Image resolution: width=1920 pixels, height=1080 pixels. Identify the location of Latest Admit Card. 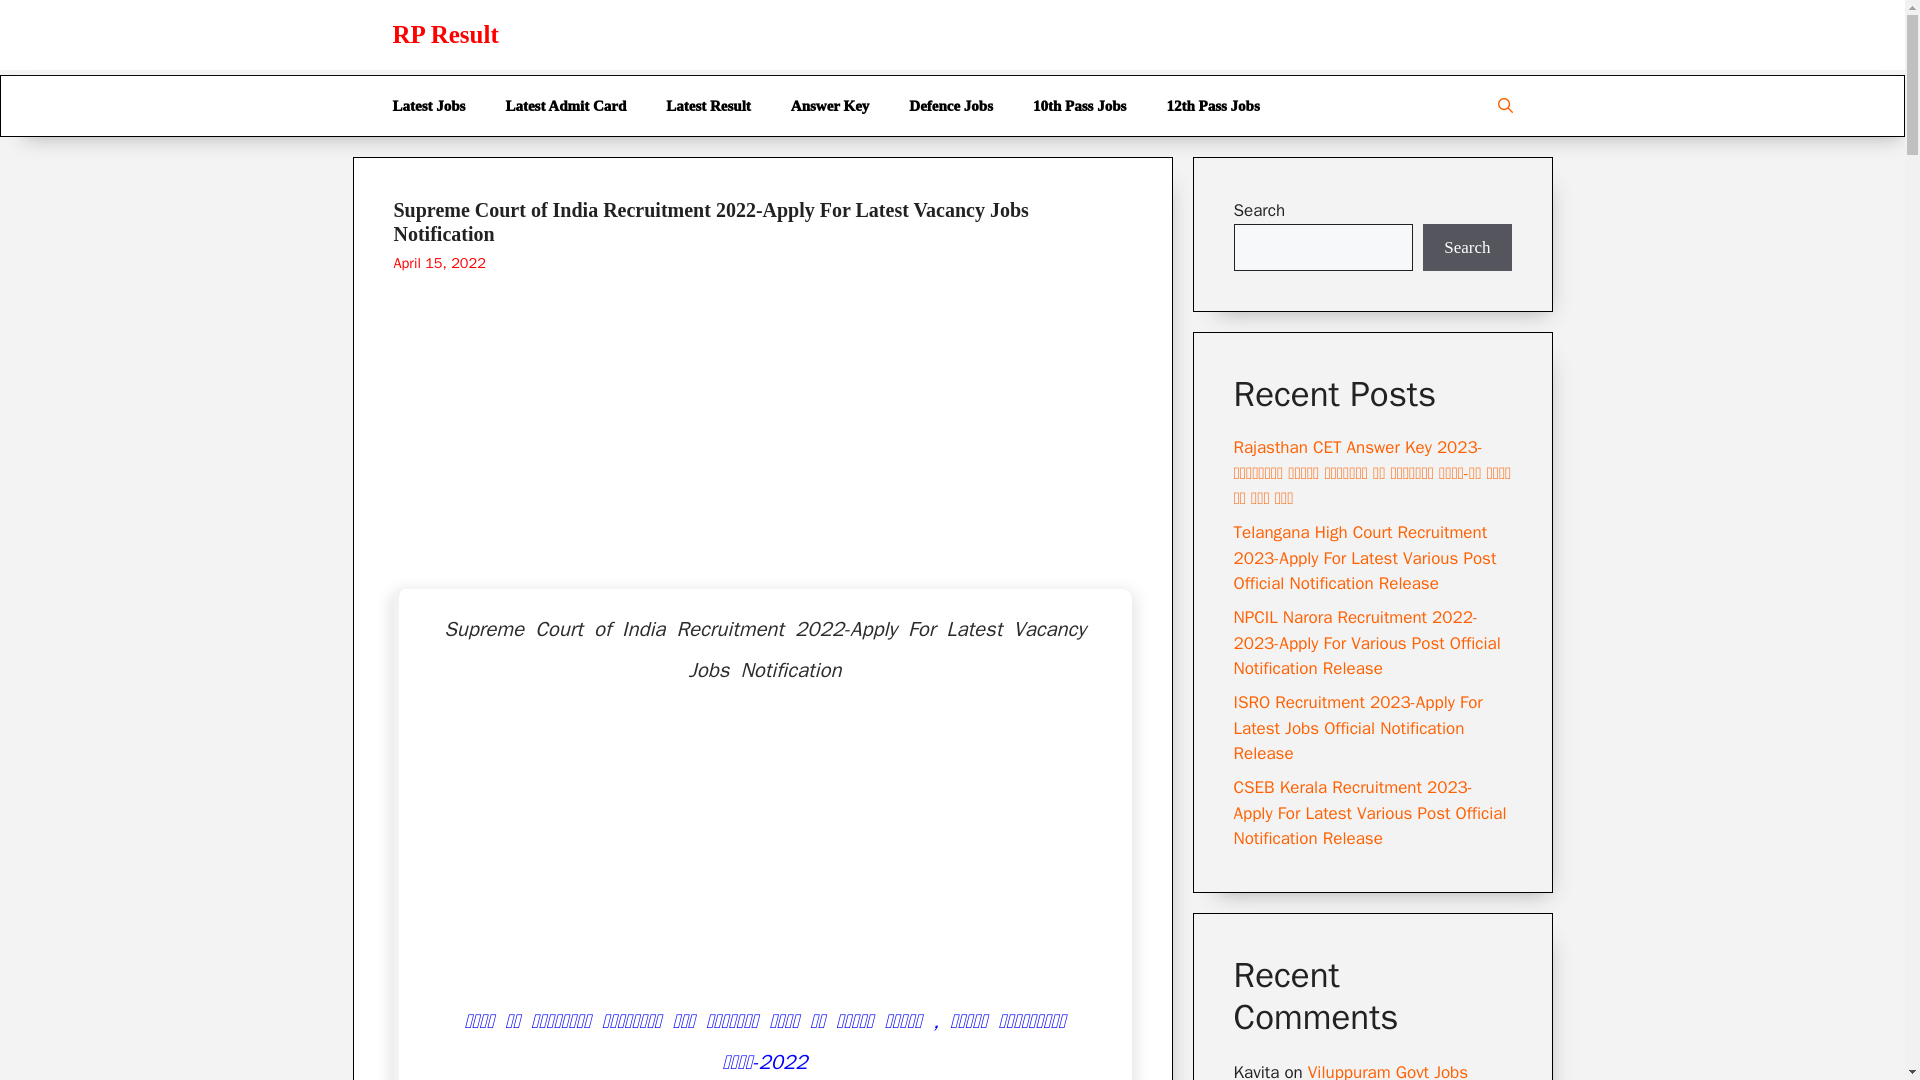
(565, 106).